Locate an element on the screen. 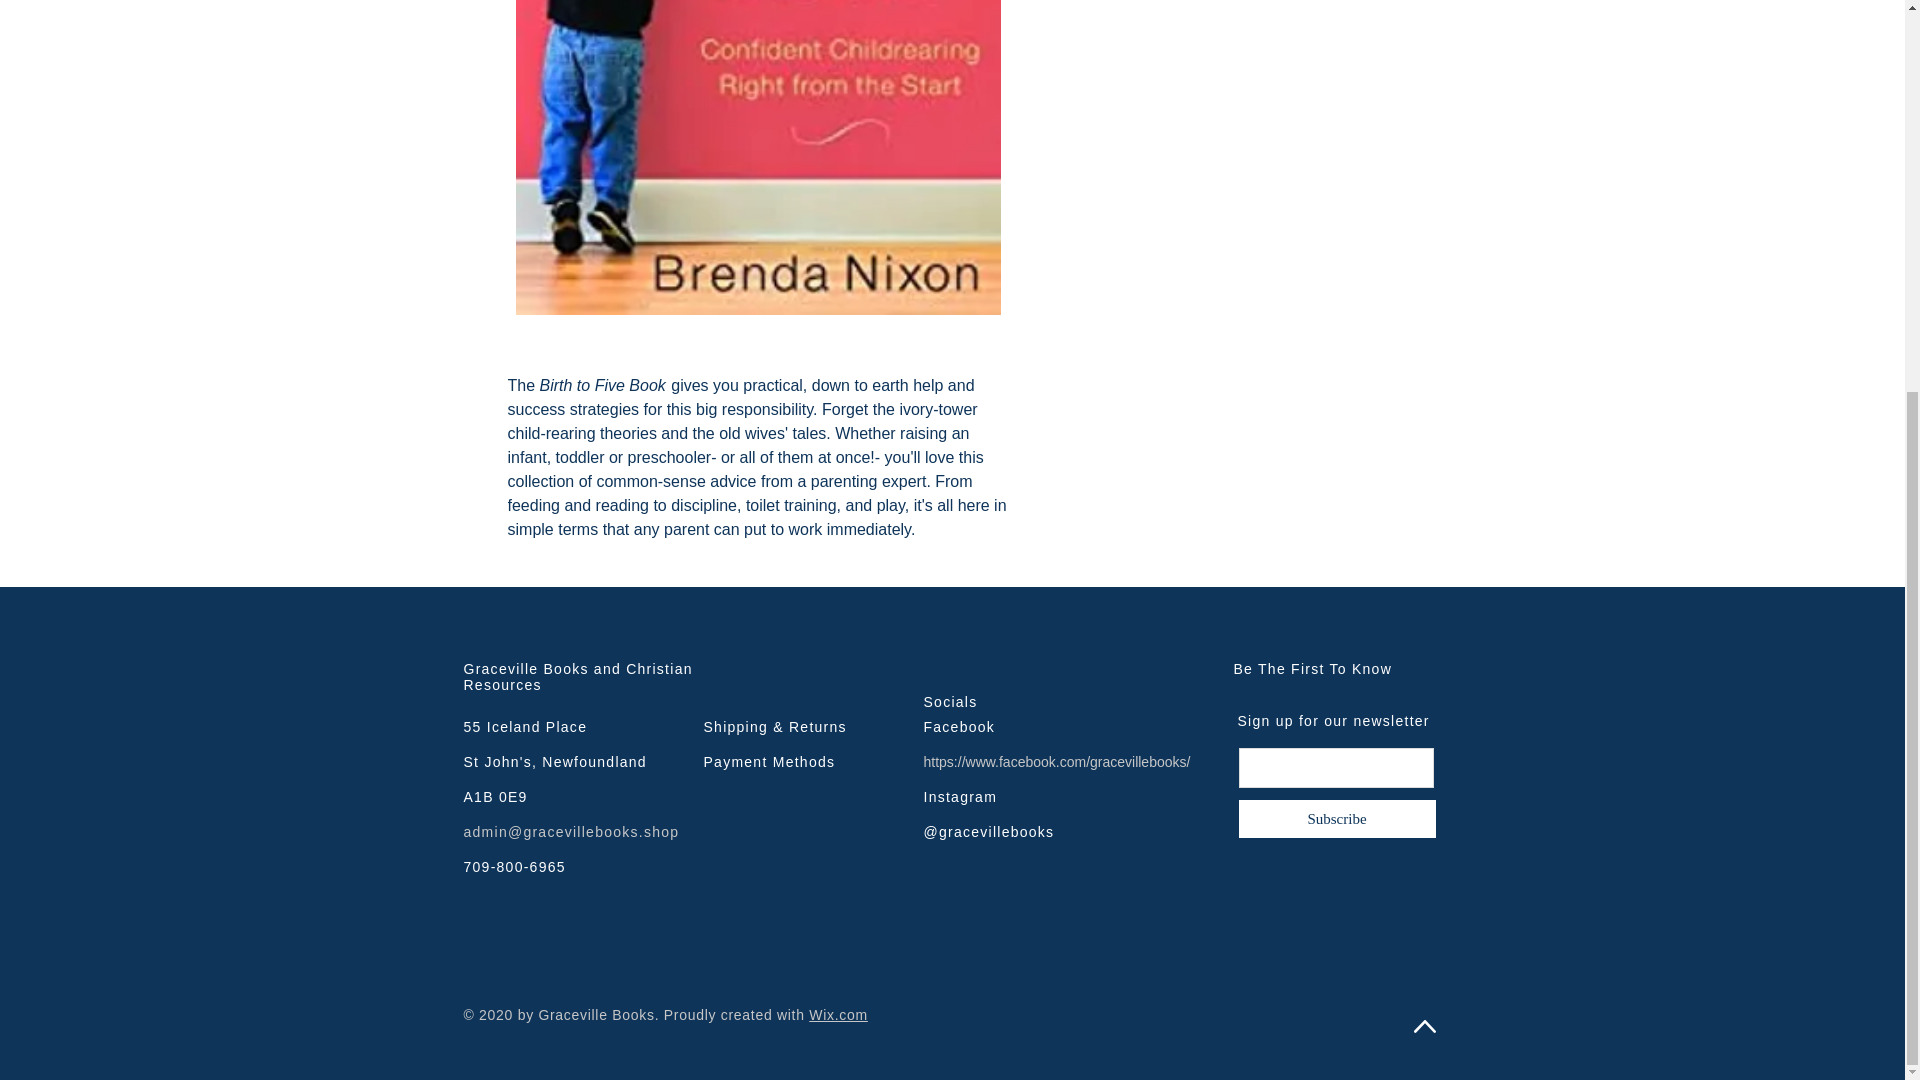  Facebook is located at coordinates (960, 727).